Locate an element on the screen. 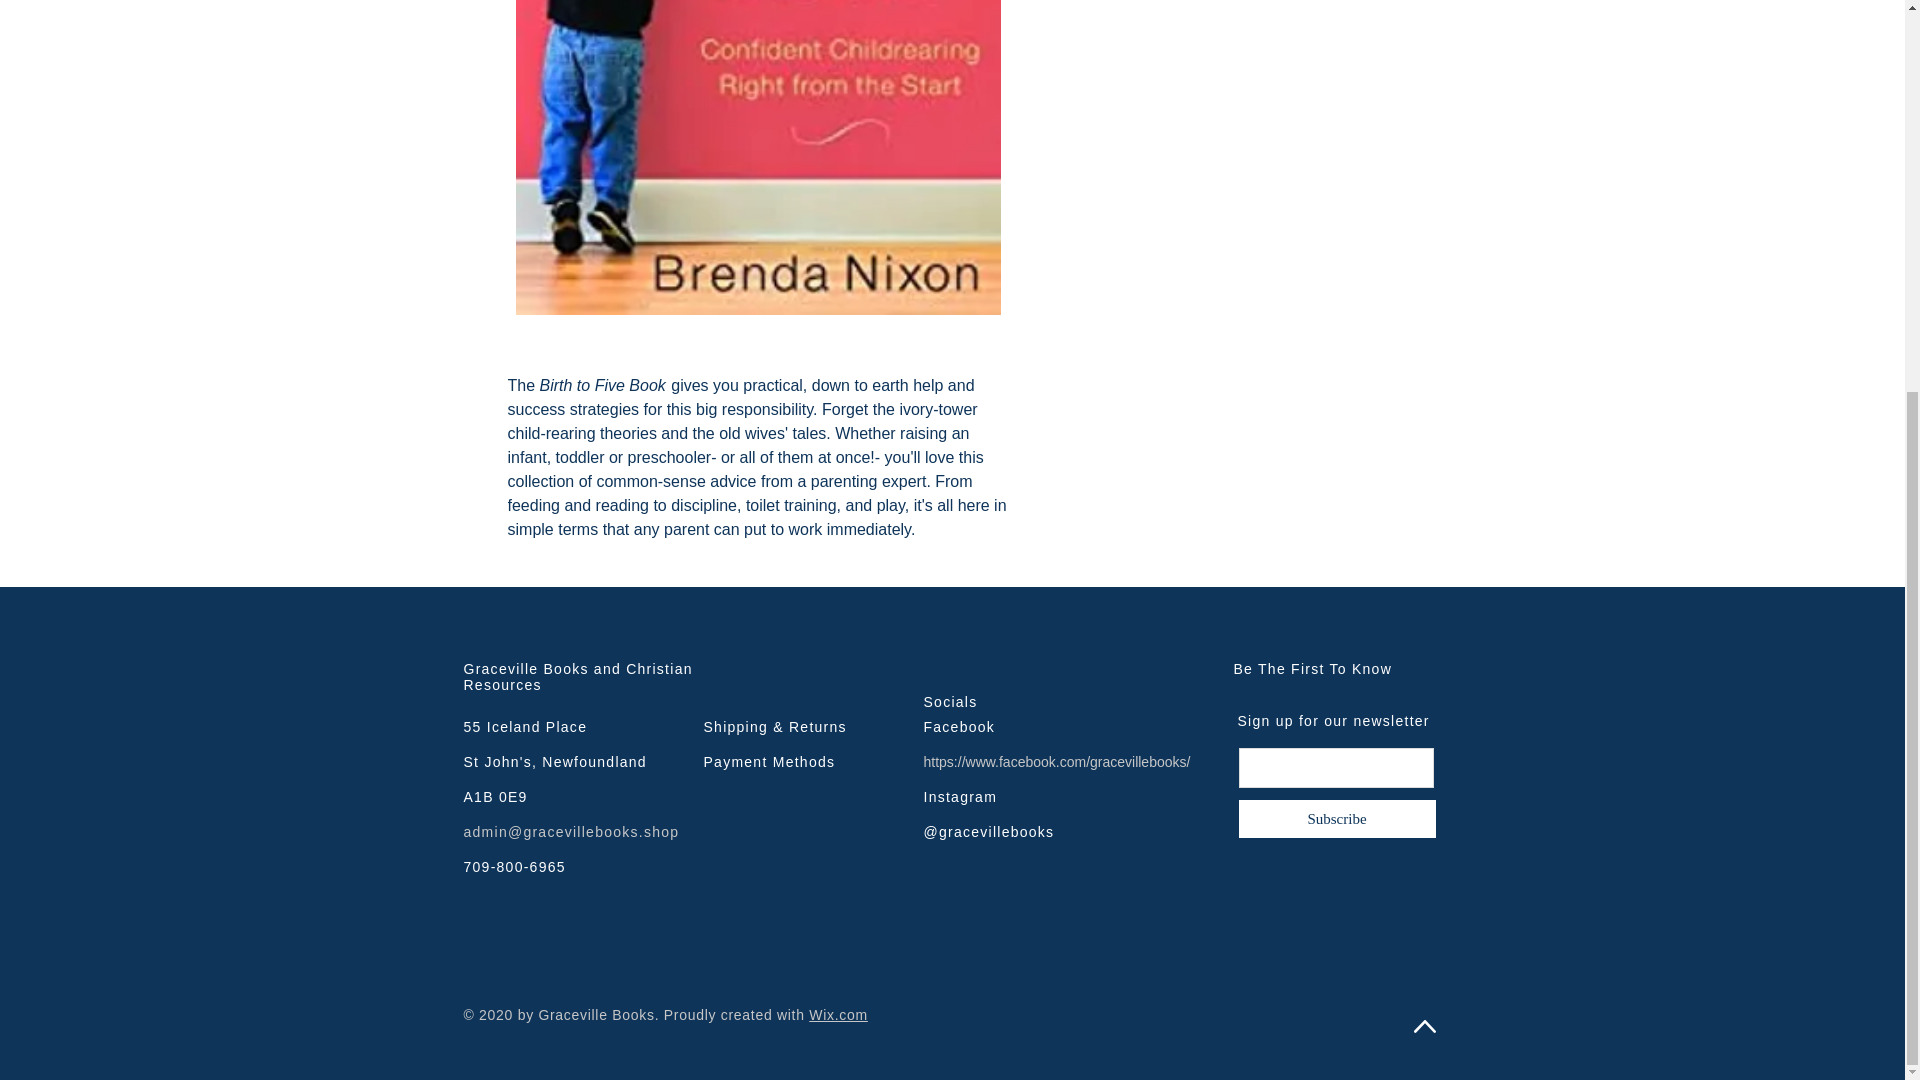  Facebook is located at coordinates (960, 727).